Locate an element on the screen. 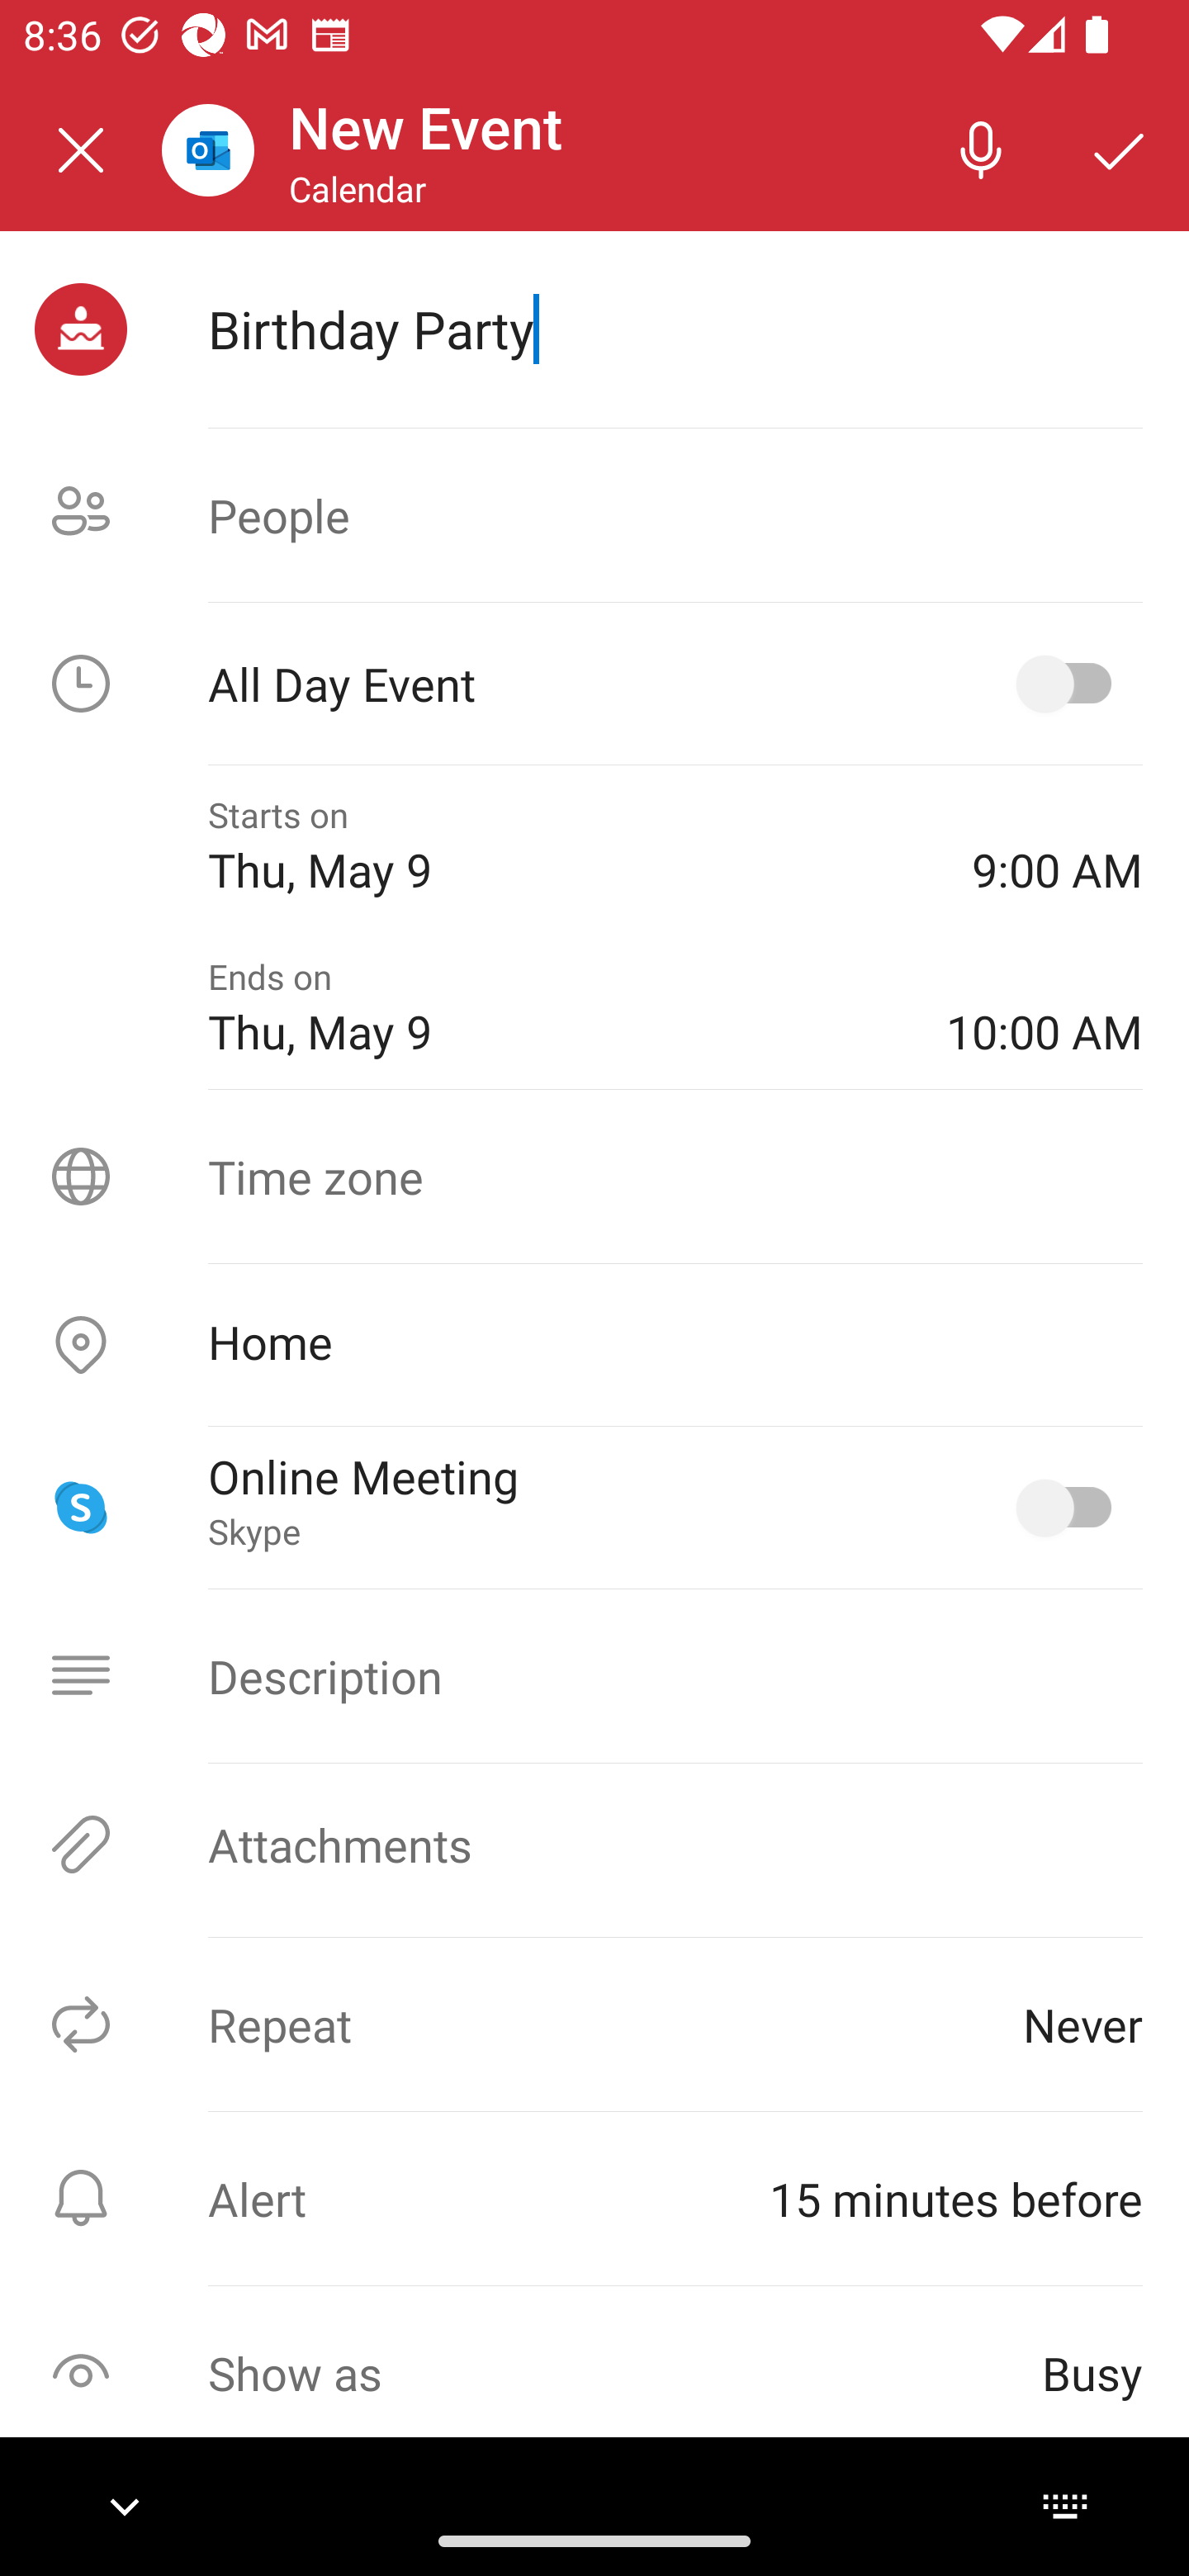 The height and width of the screenshot is (2576, 1189). Starts on Thu, May 9 is located at coordinates (566, 845).